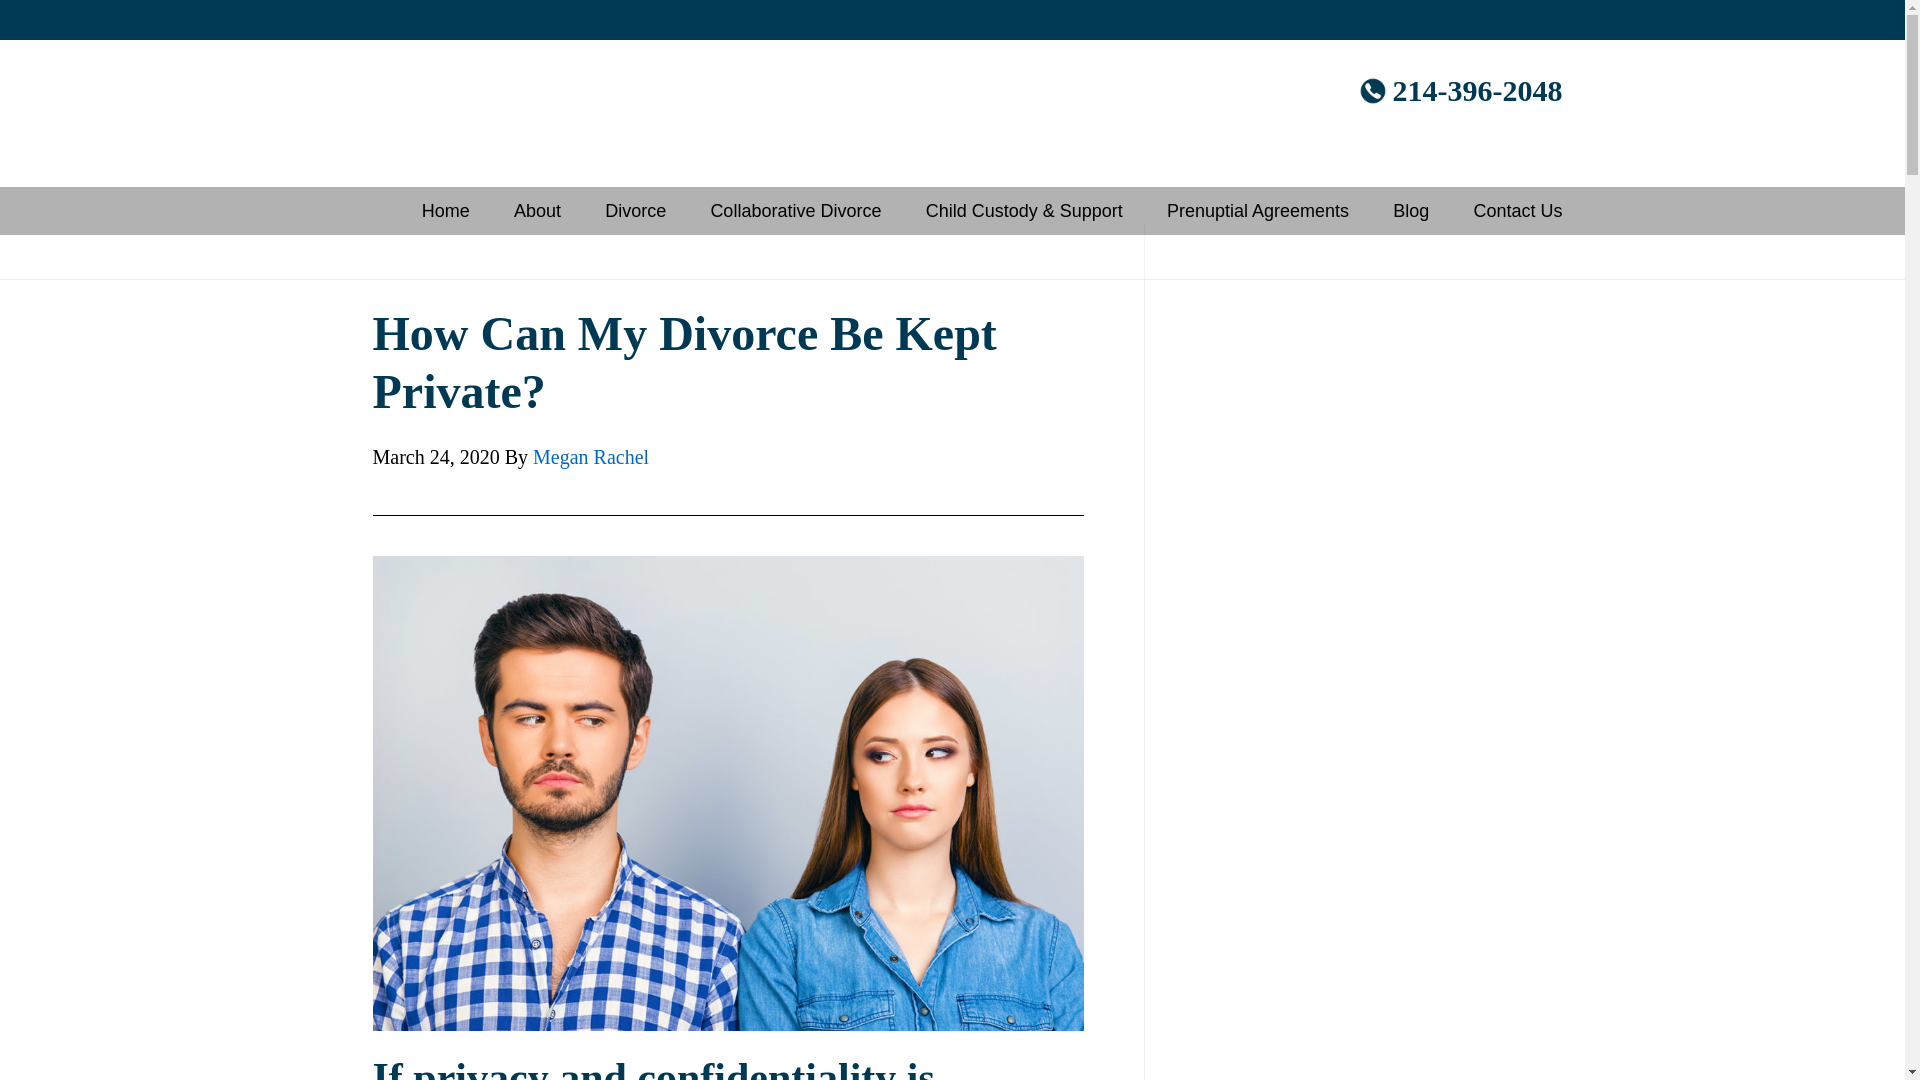 This screenshot has width=1920, height=1080. What do you see at coordinates (462, 112) in the screenshot?
I see `MEGAN B. RACHEL, ATTORNEY AT LAW` at bounding box center [462, 112].